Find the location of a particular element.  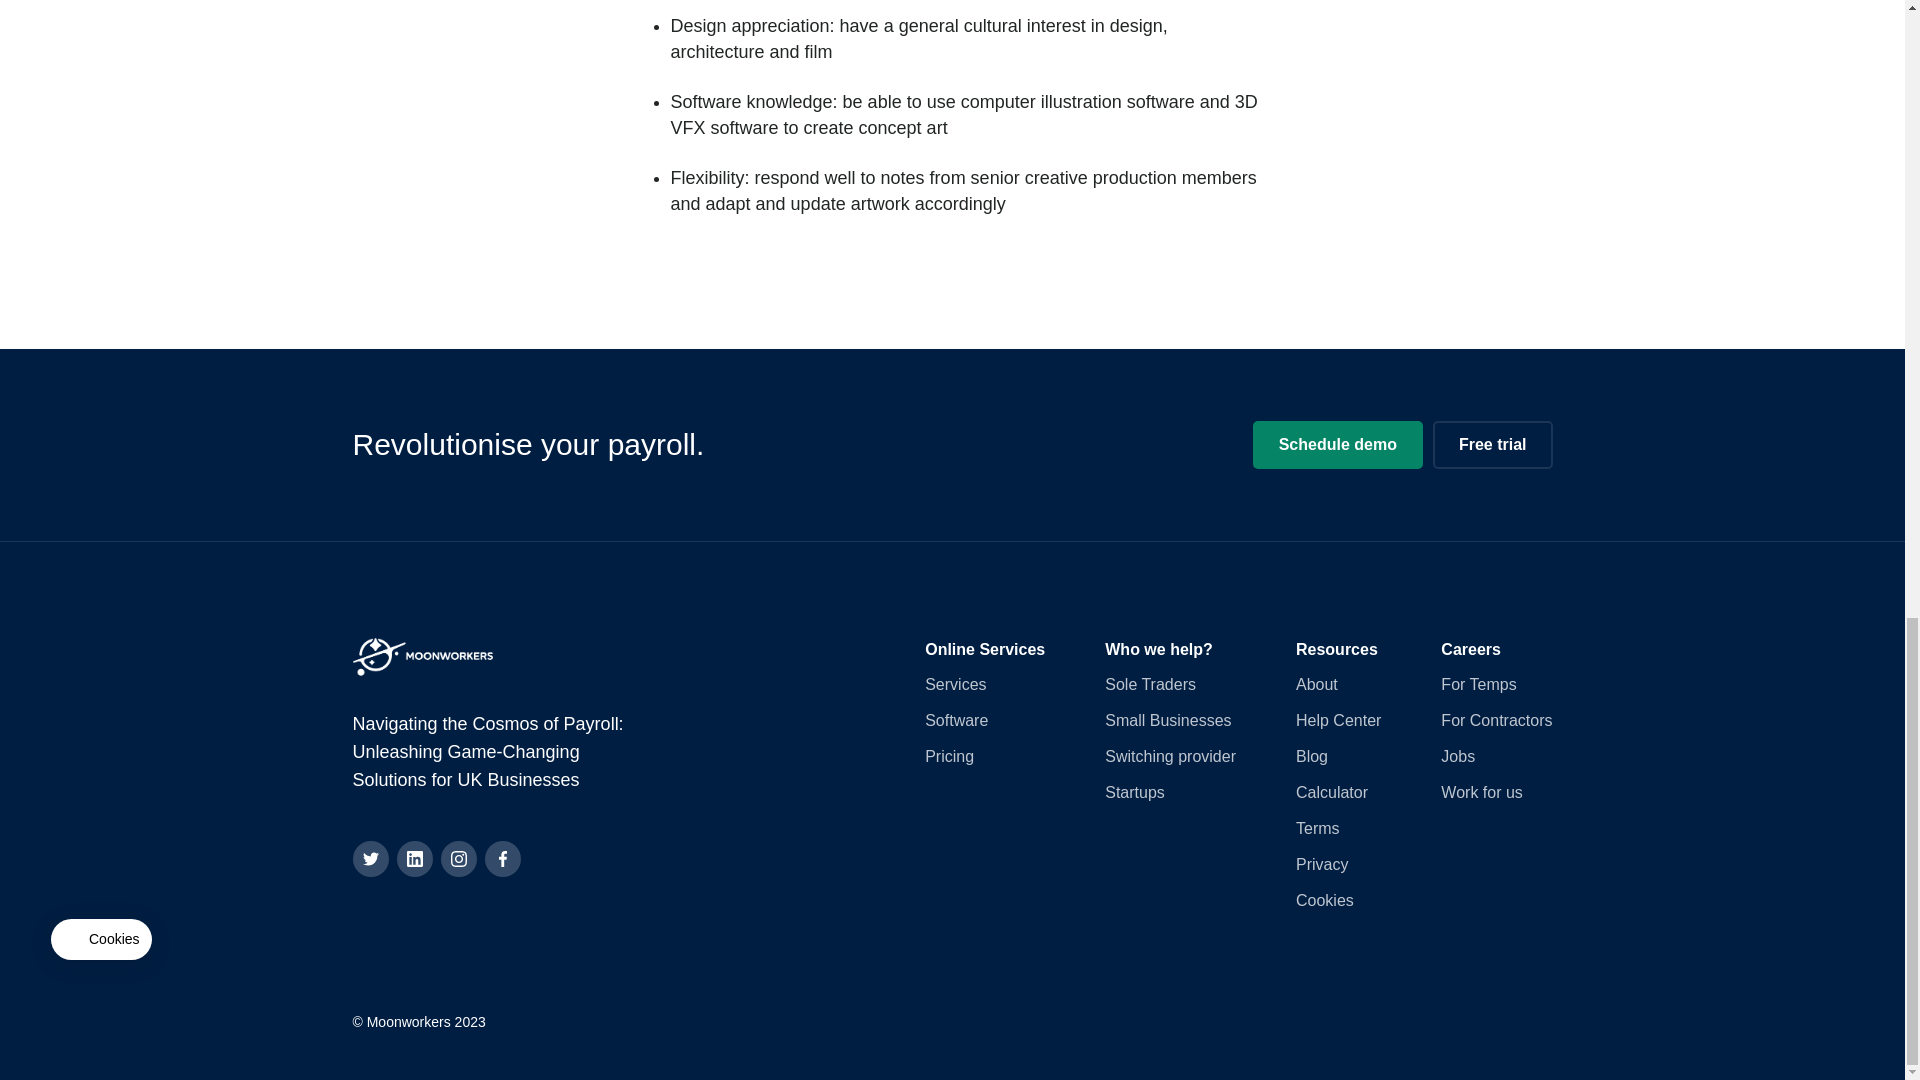

Sole Traders is located at coordinates (1150, 684).